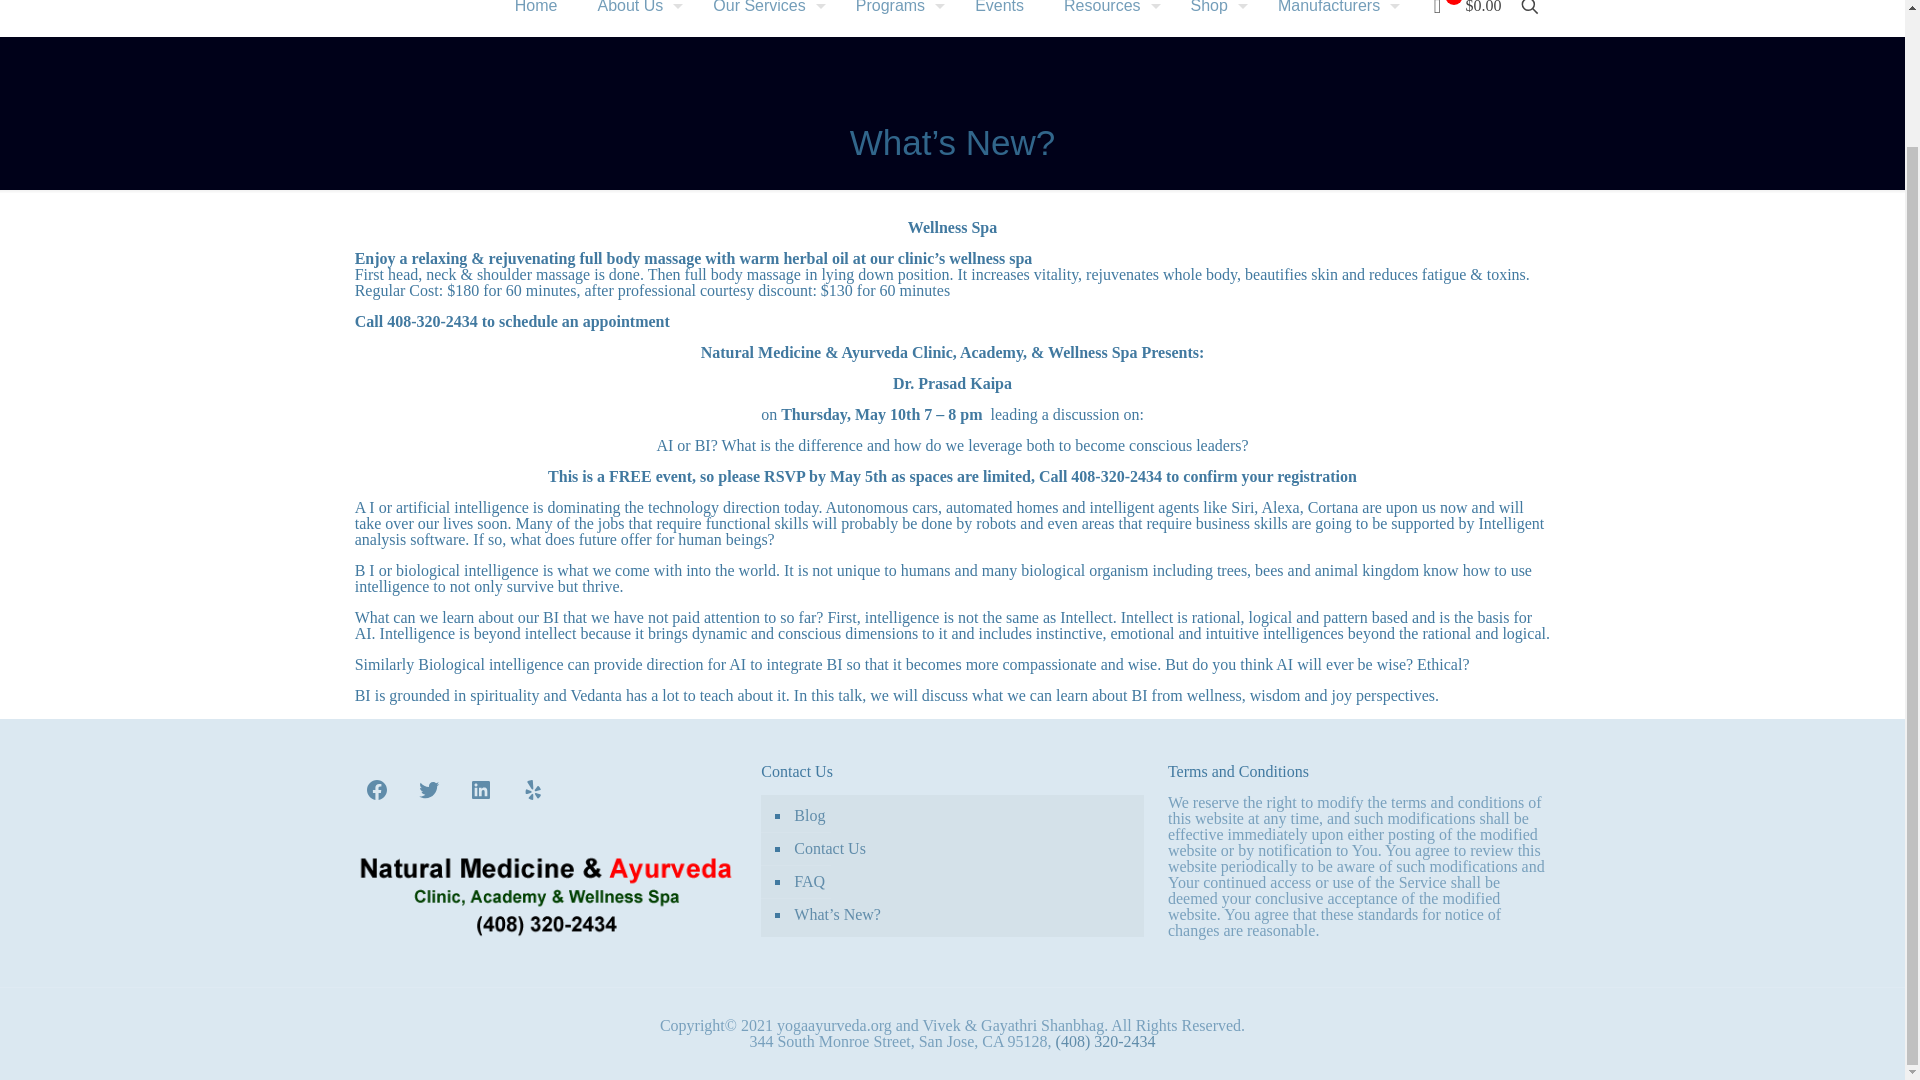 This screenshot has width=1920, height=1080. I want to click on Our Services, so click(764, 18).